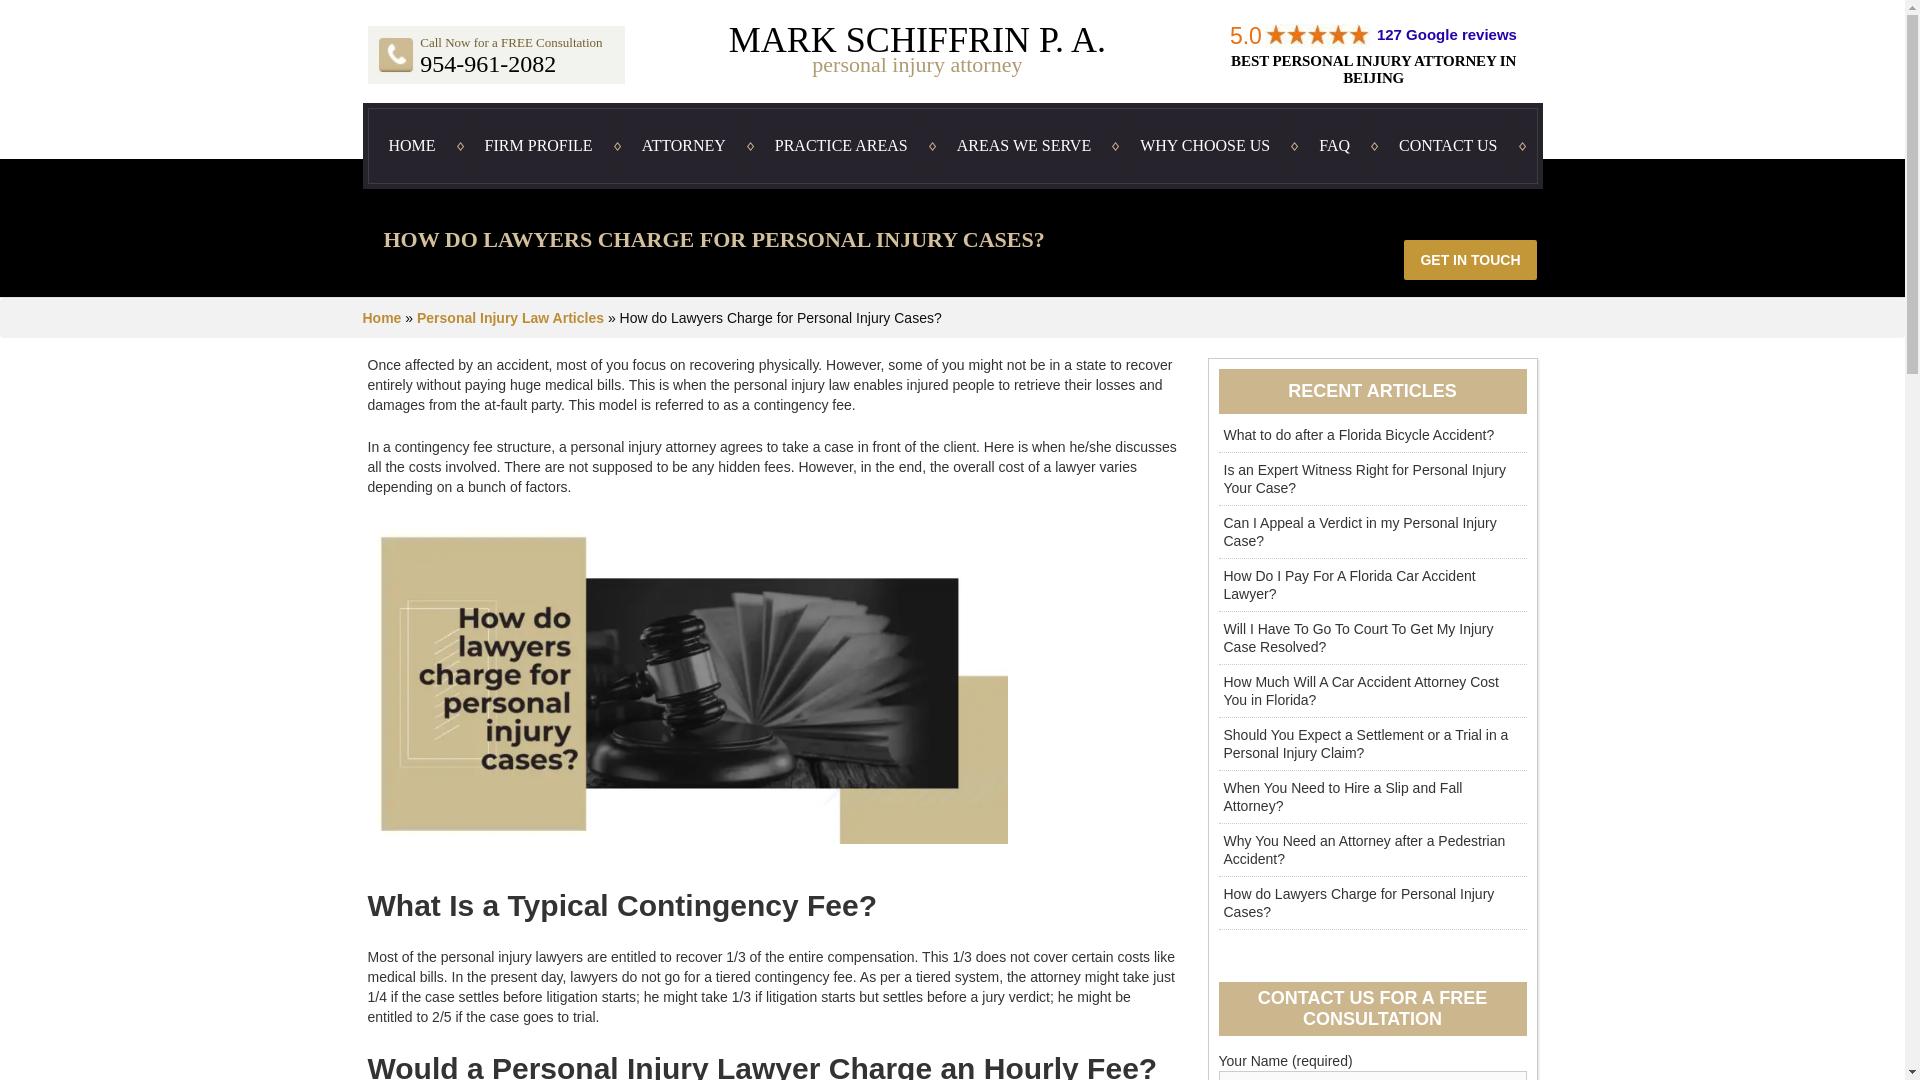 Image resolution: width=1920 pixels, height=1080 pixels. I want to click on Contact Personal Injury Lawyer in South Florida, so click(396, 54).